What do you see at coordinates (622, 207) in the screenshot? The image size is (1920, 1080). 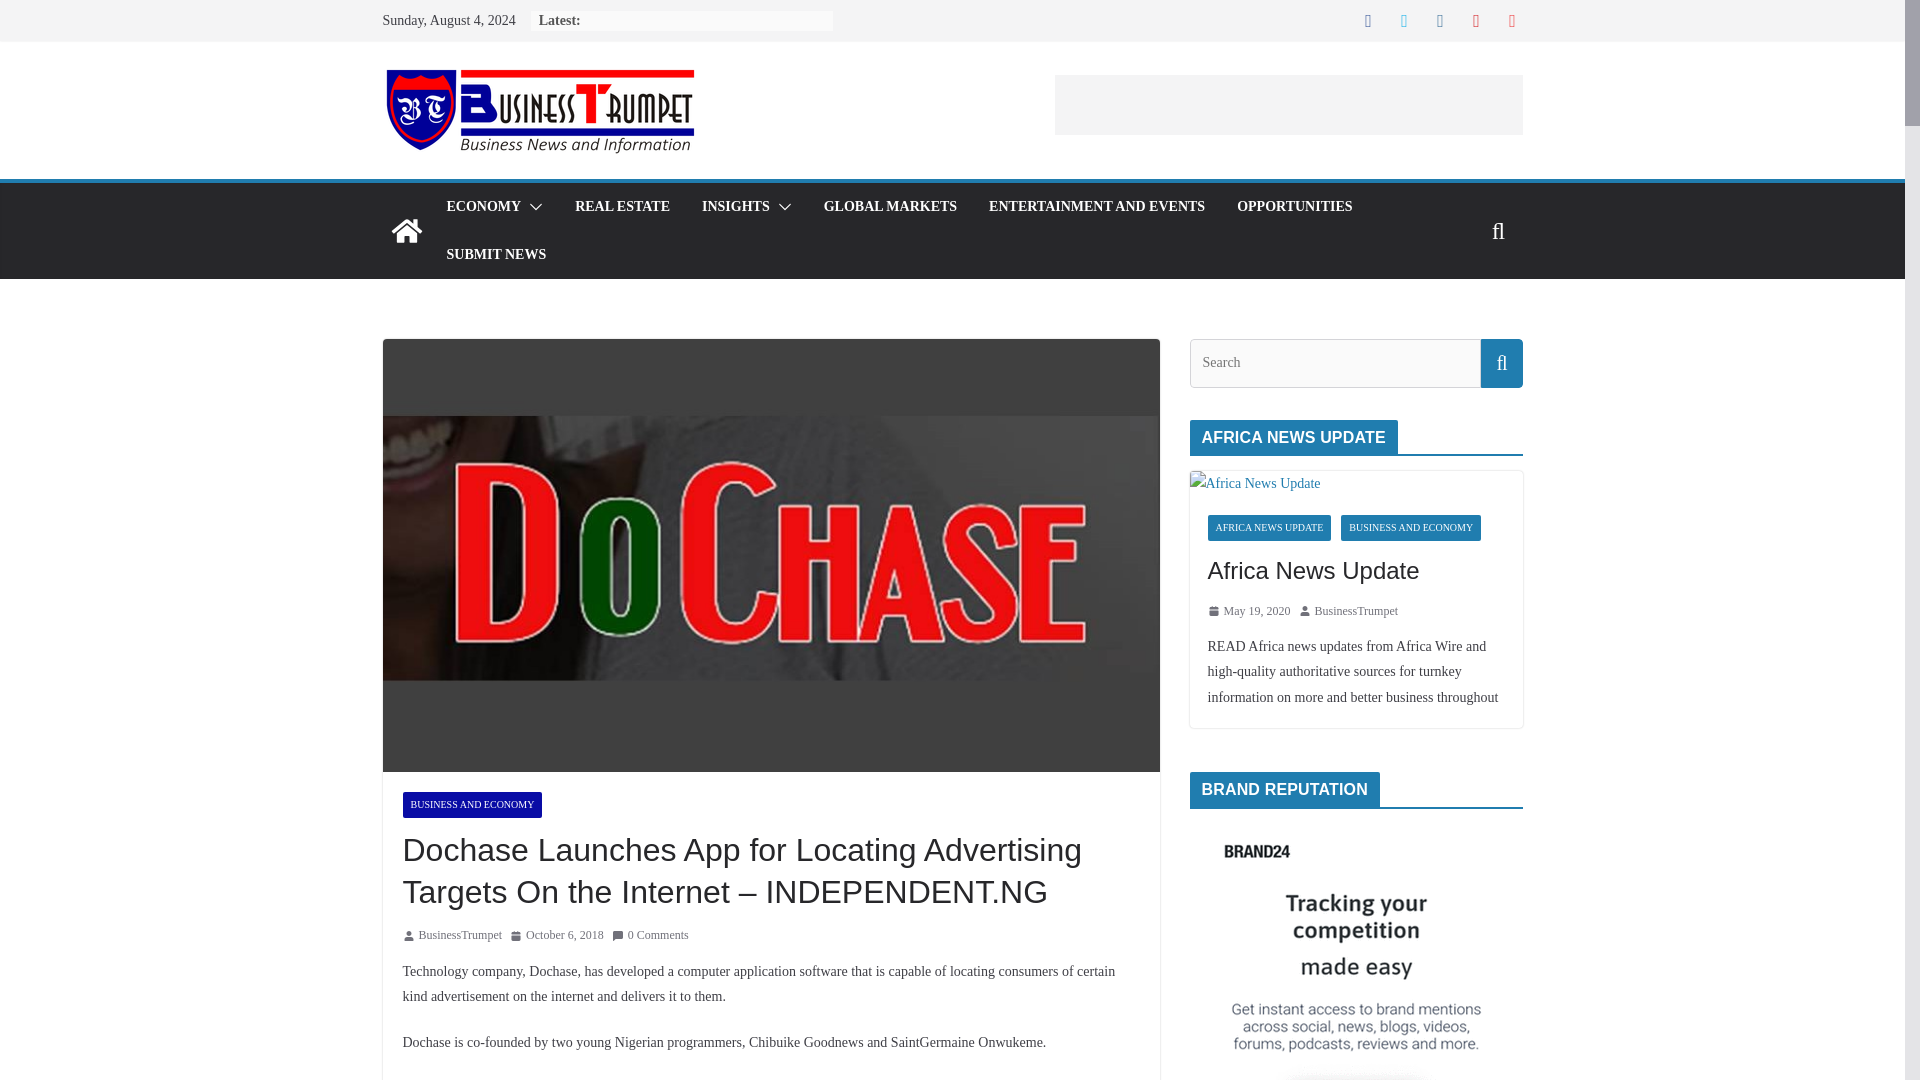 I see `REAL ESTATE` at bounding box center [622, 207].